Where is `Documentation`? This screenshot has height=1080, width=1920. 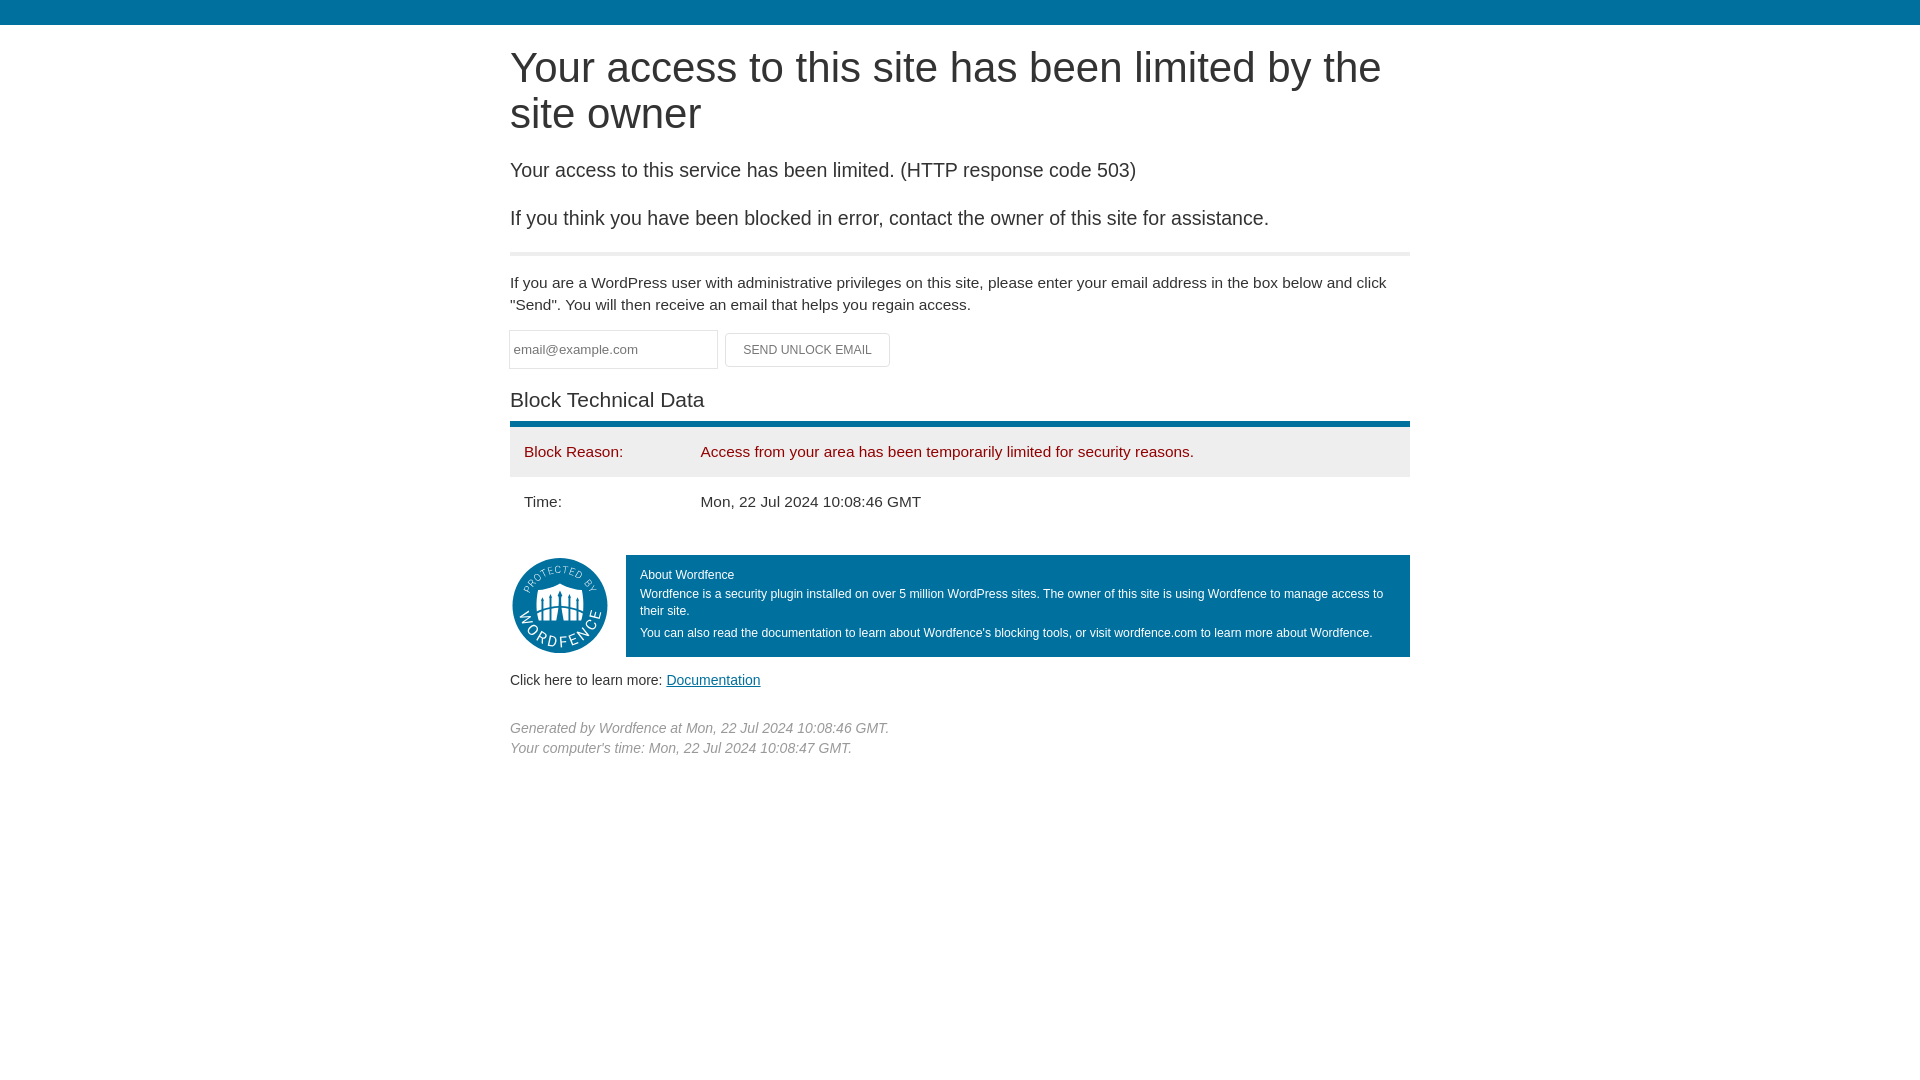
Documentation is located at coordinates (713, 679).